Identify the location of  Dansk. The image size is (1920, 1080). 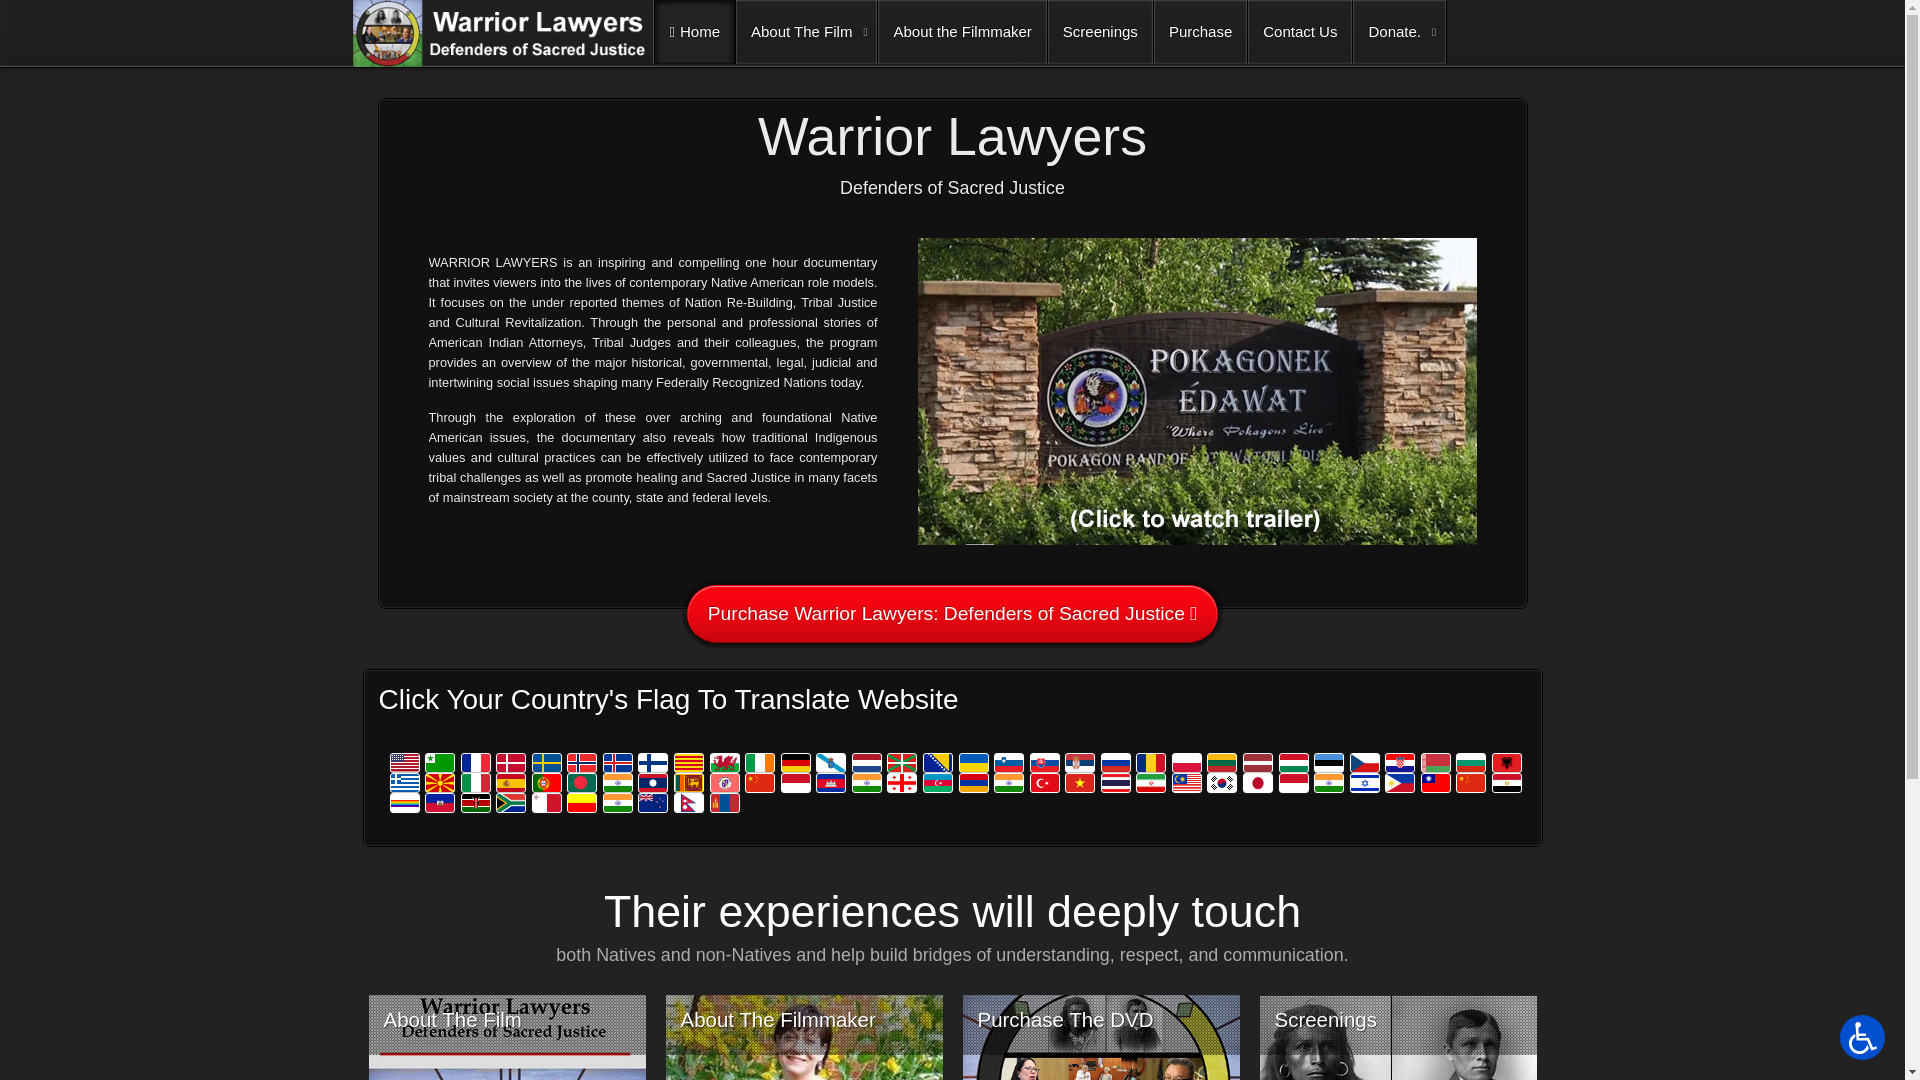
(512, 762).